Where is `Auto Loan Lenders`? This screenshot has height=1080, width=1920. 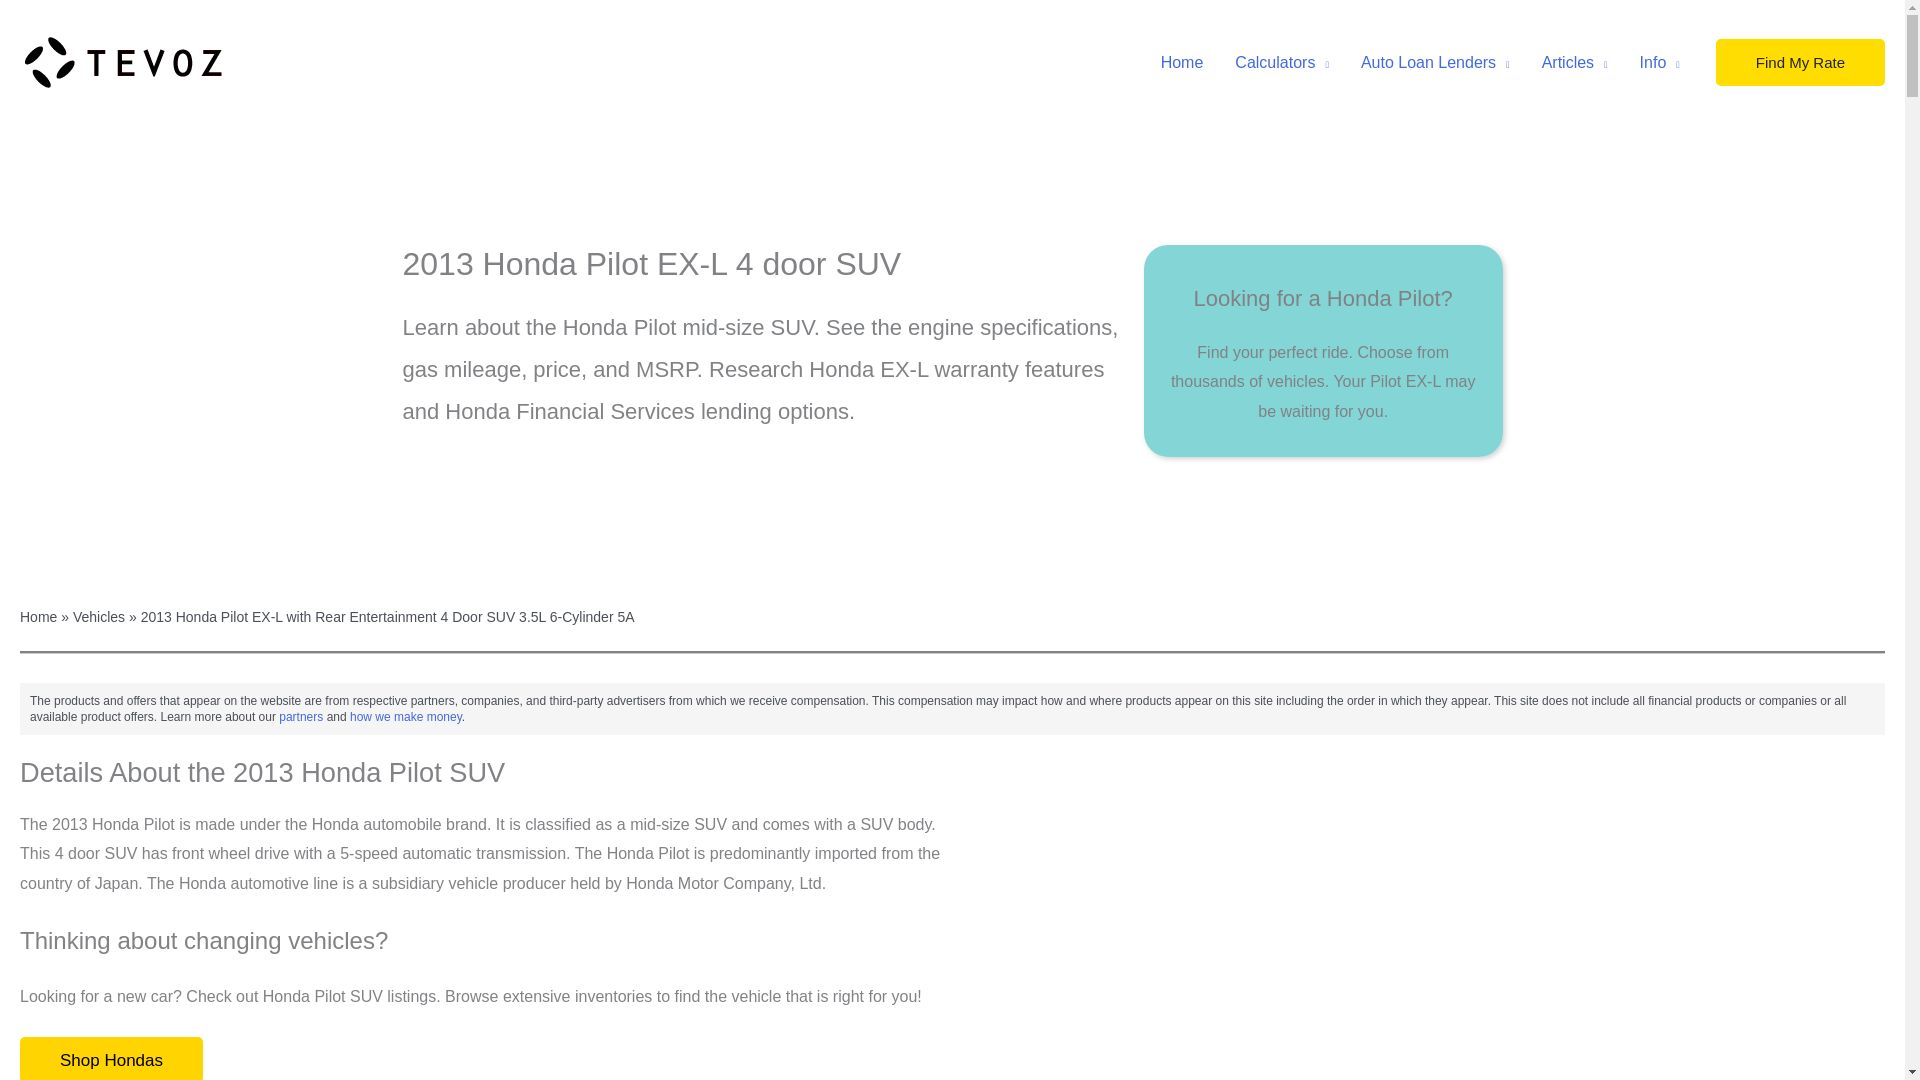 Auto Loan Lenders is located at coordinates (1436, 63).